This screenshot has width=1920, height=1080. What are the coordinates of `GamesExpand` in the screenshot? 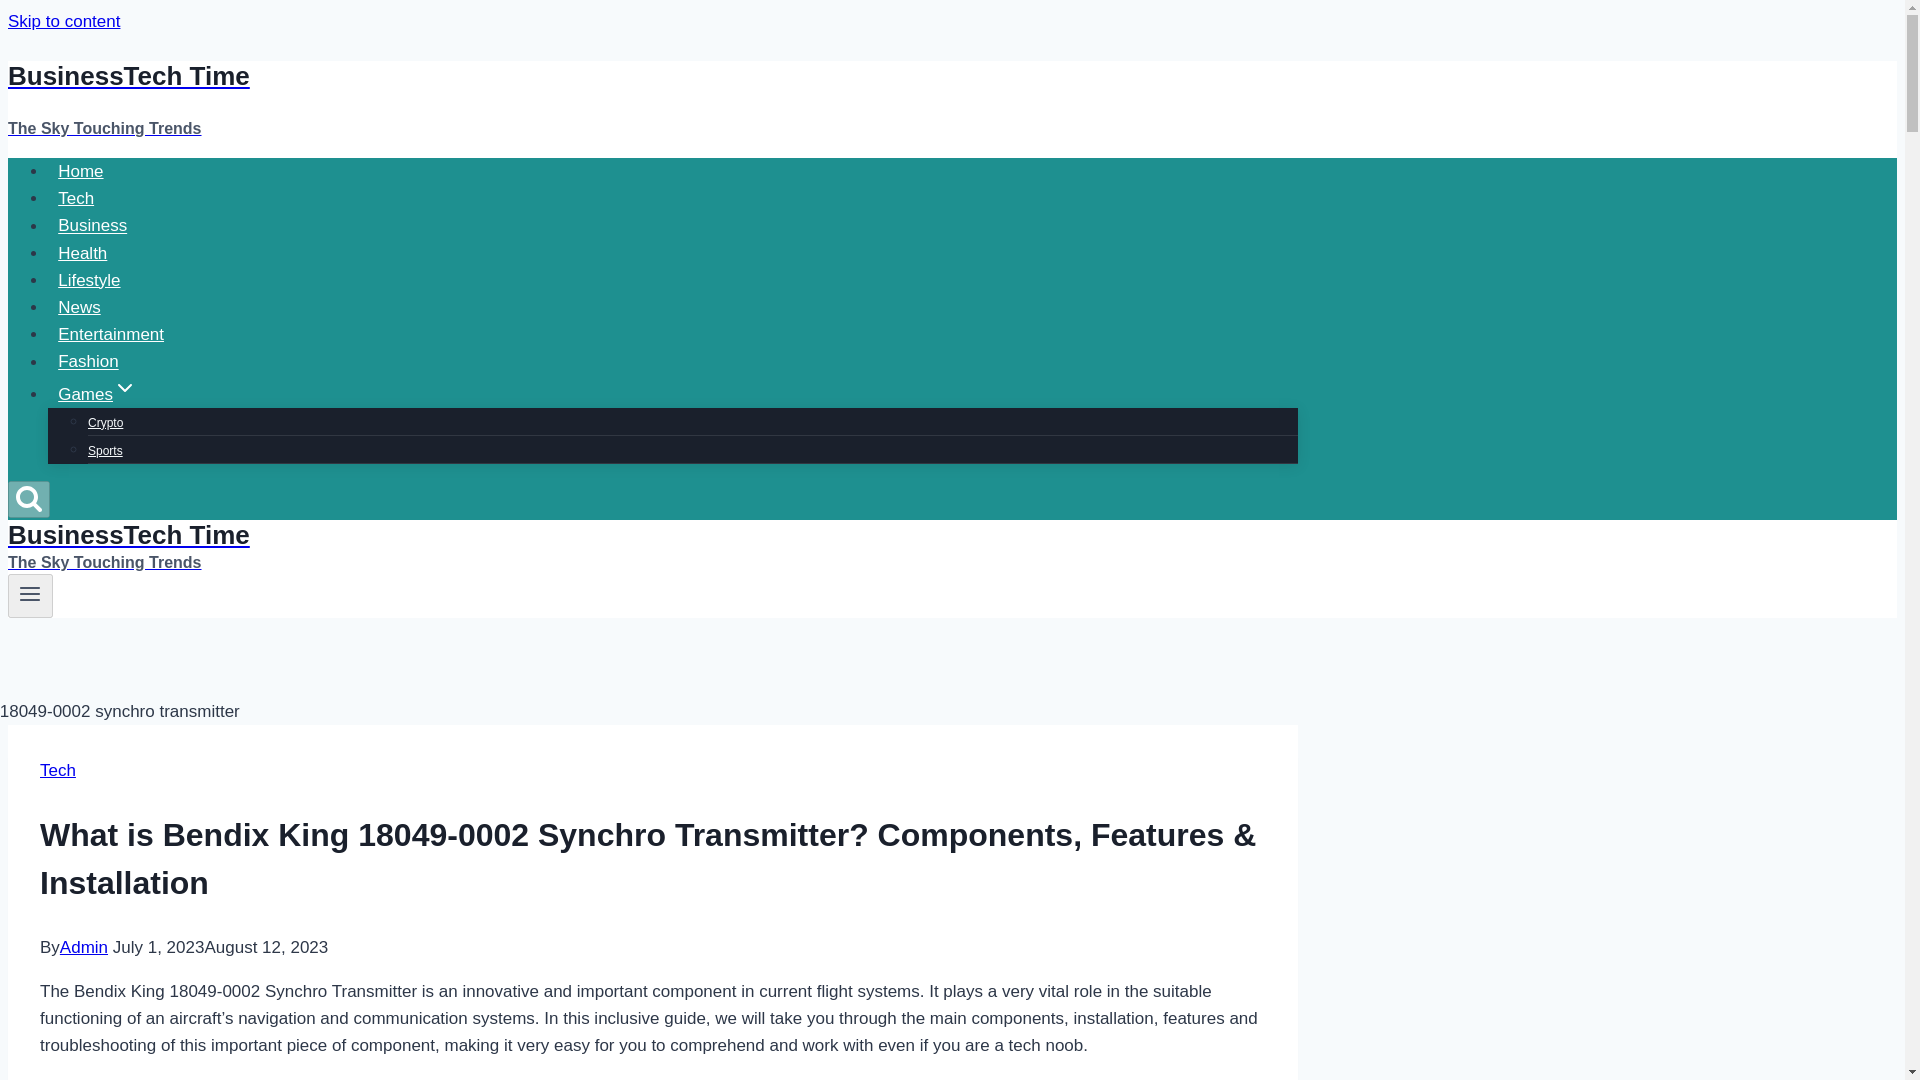 It's located at (63, 21).